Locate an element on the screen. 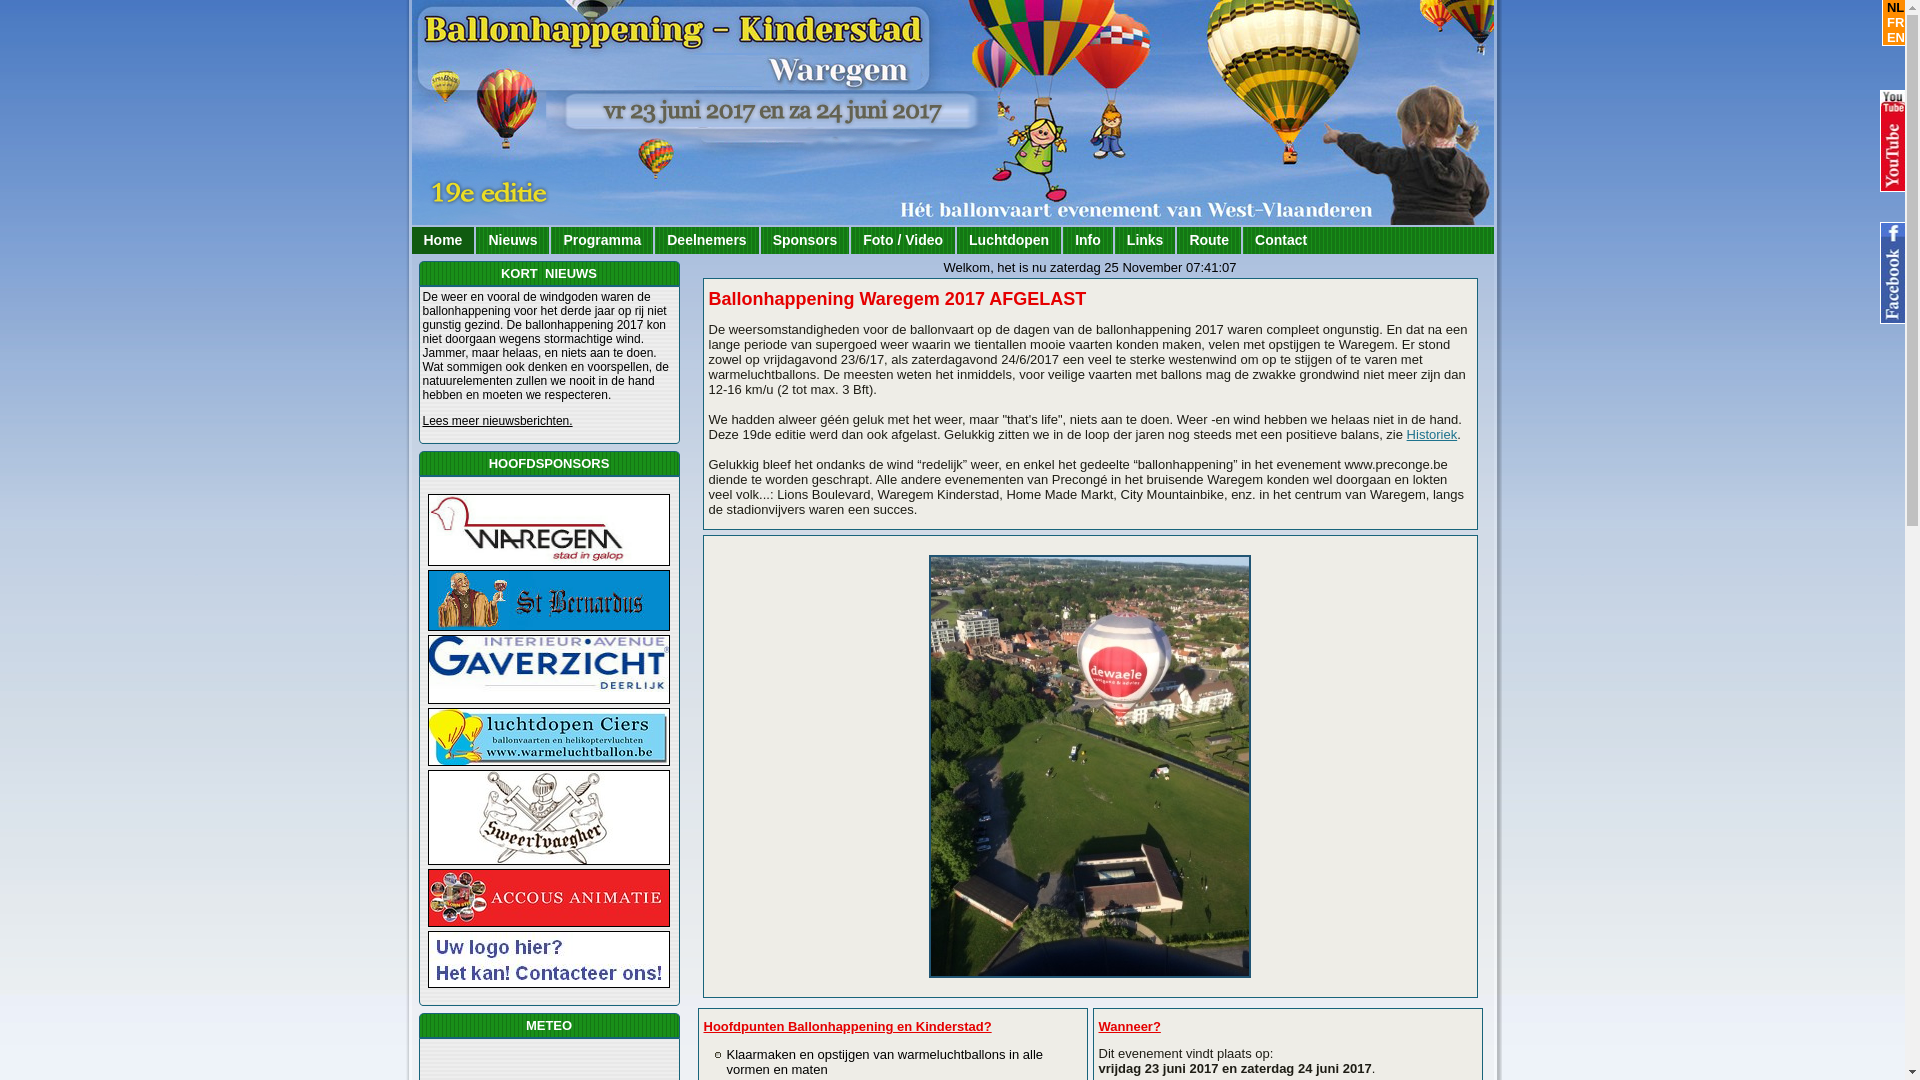 The image size is (1920, 1080). acous animatie is located at coordinates (549, 898).